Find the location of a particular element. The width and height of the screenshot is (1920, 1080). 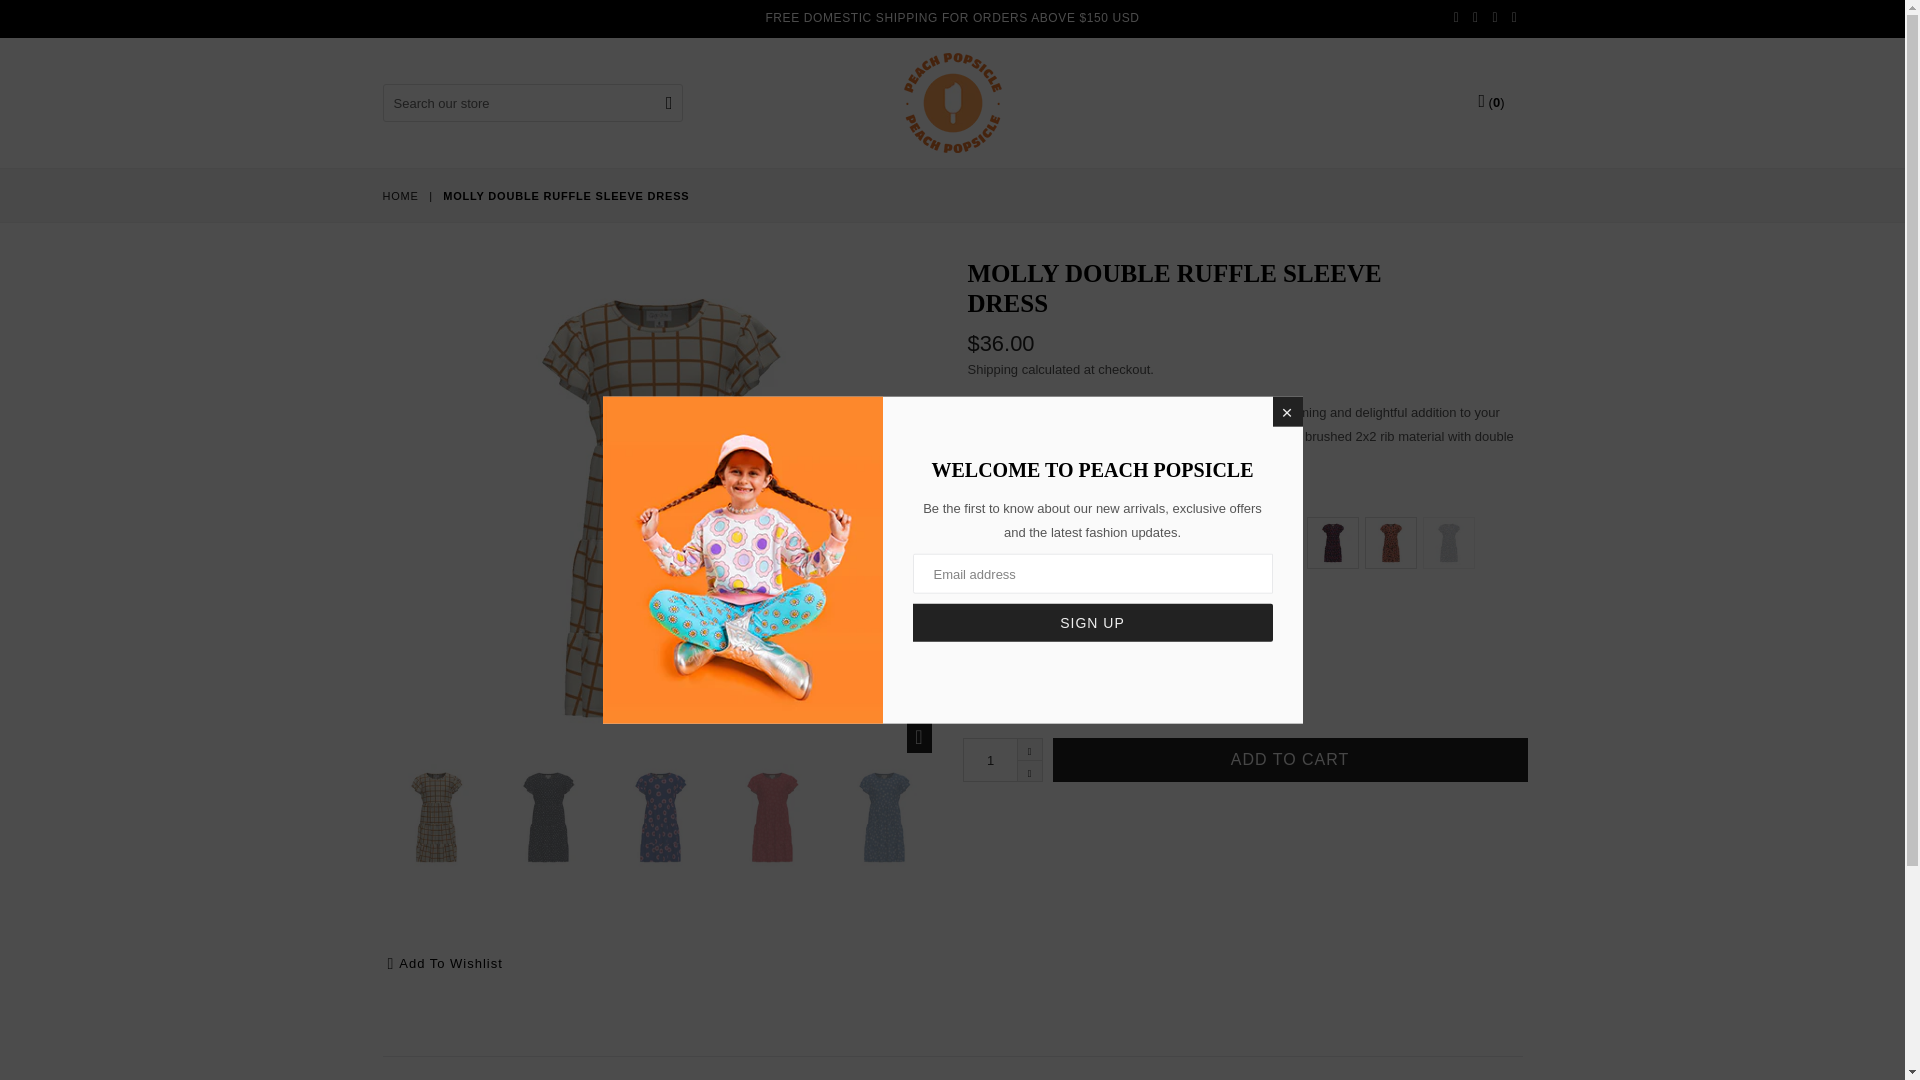

Submit is located at coordinates (670, 104).